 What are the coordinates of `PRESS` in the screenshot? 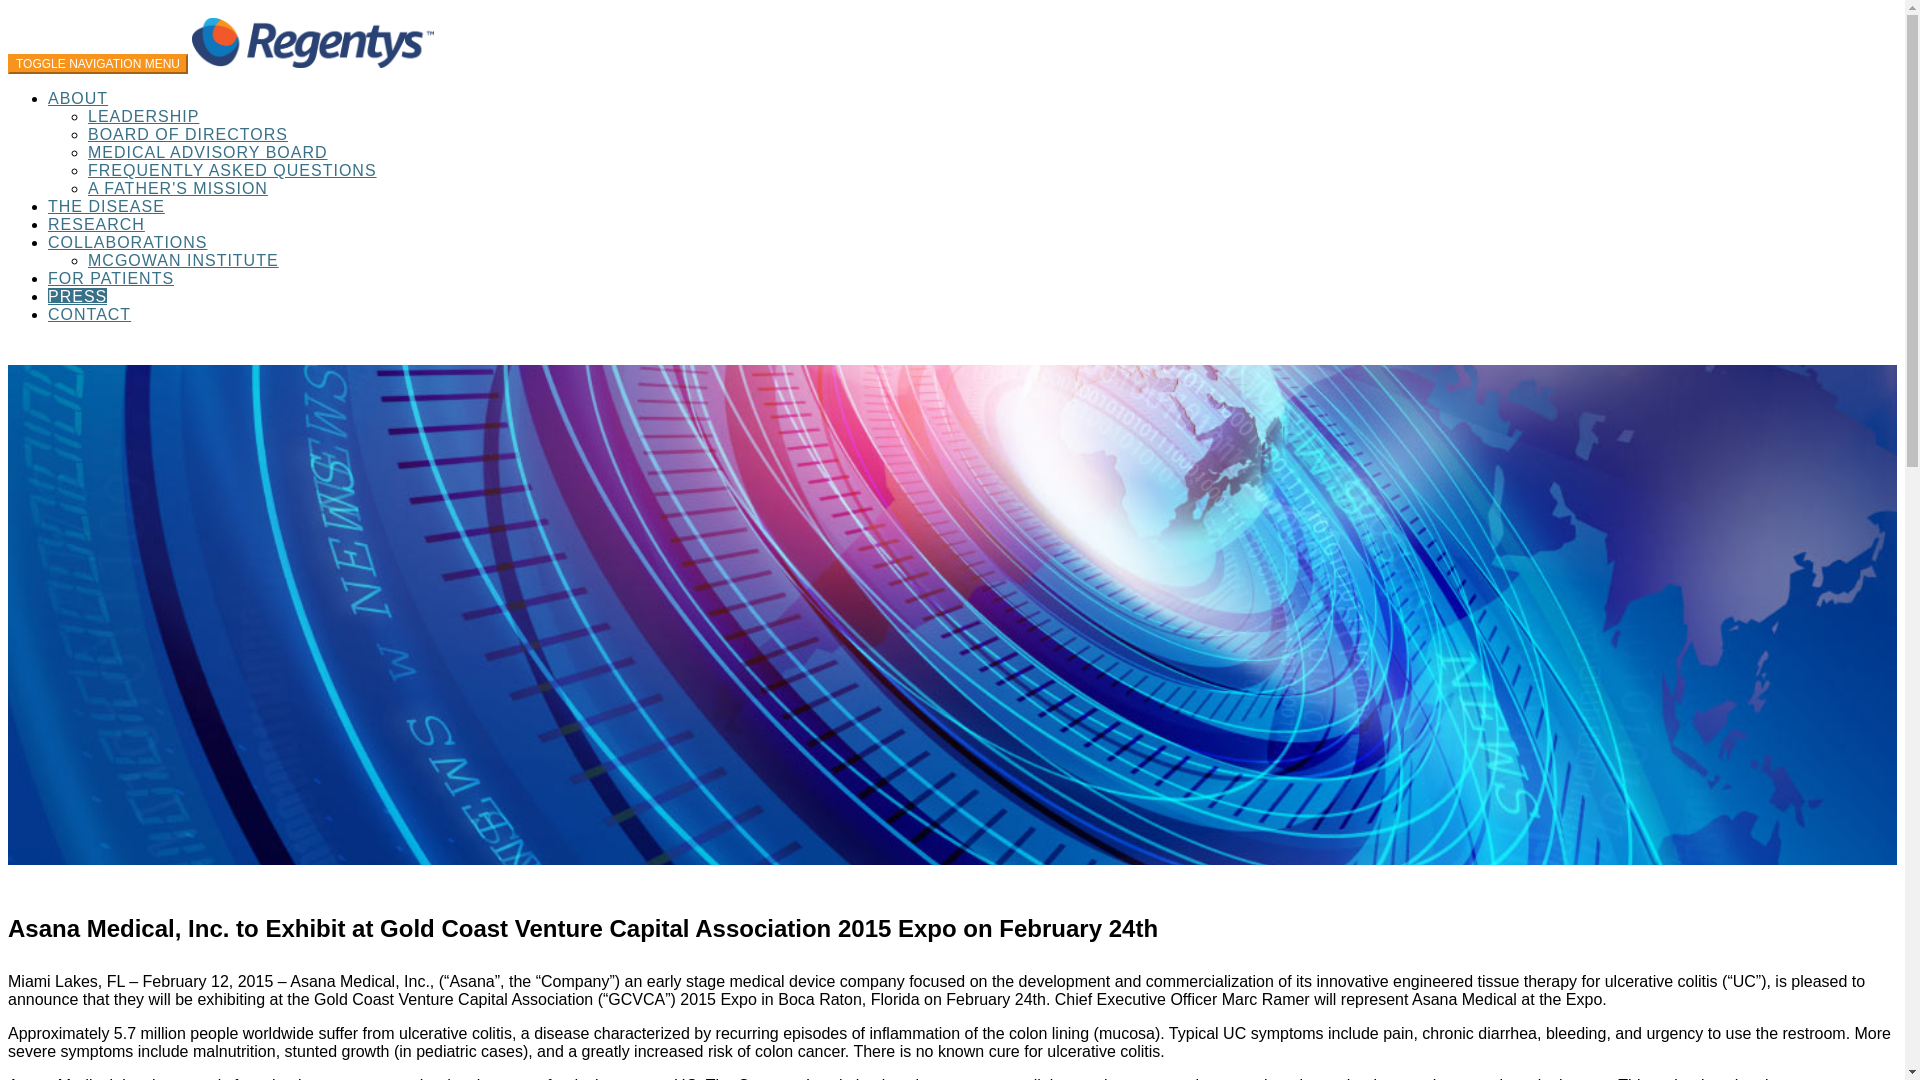 It's located at (78, 296).